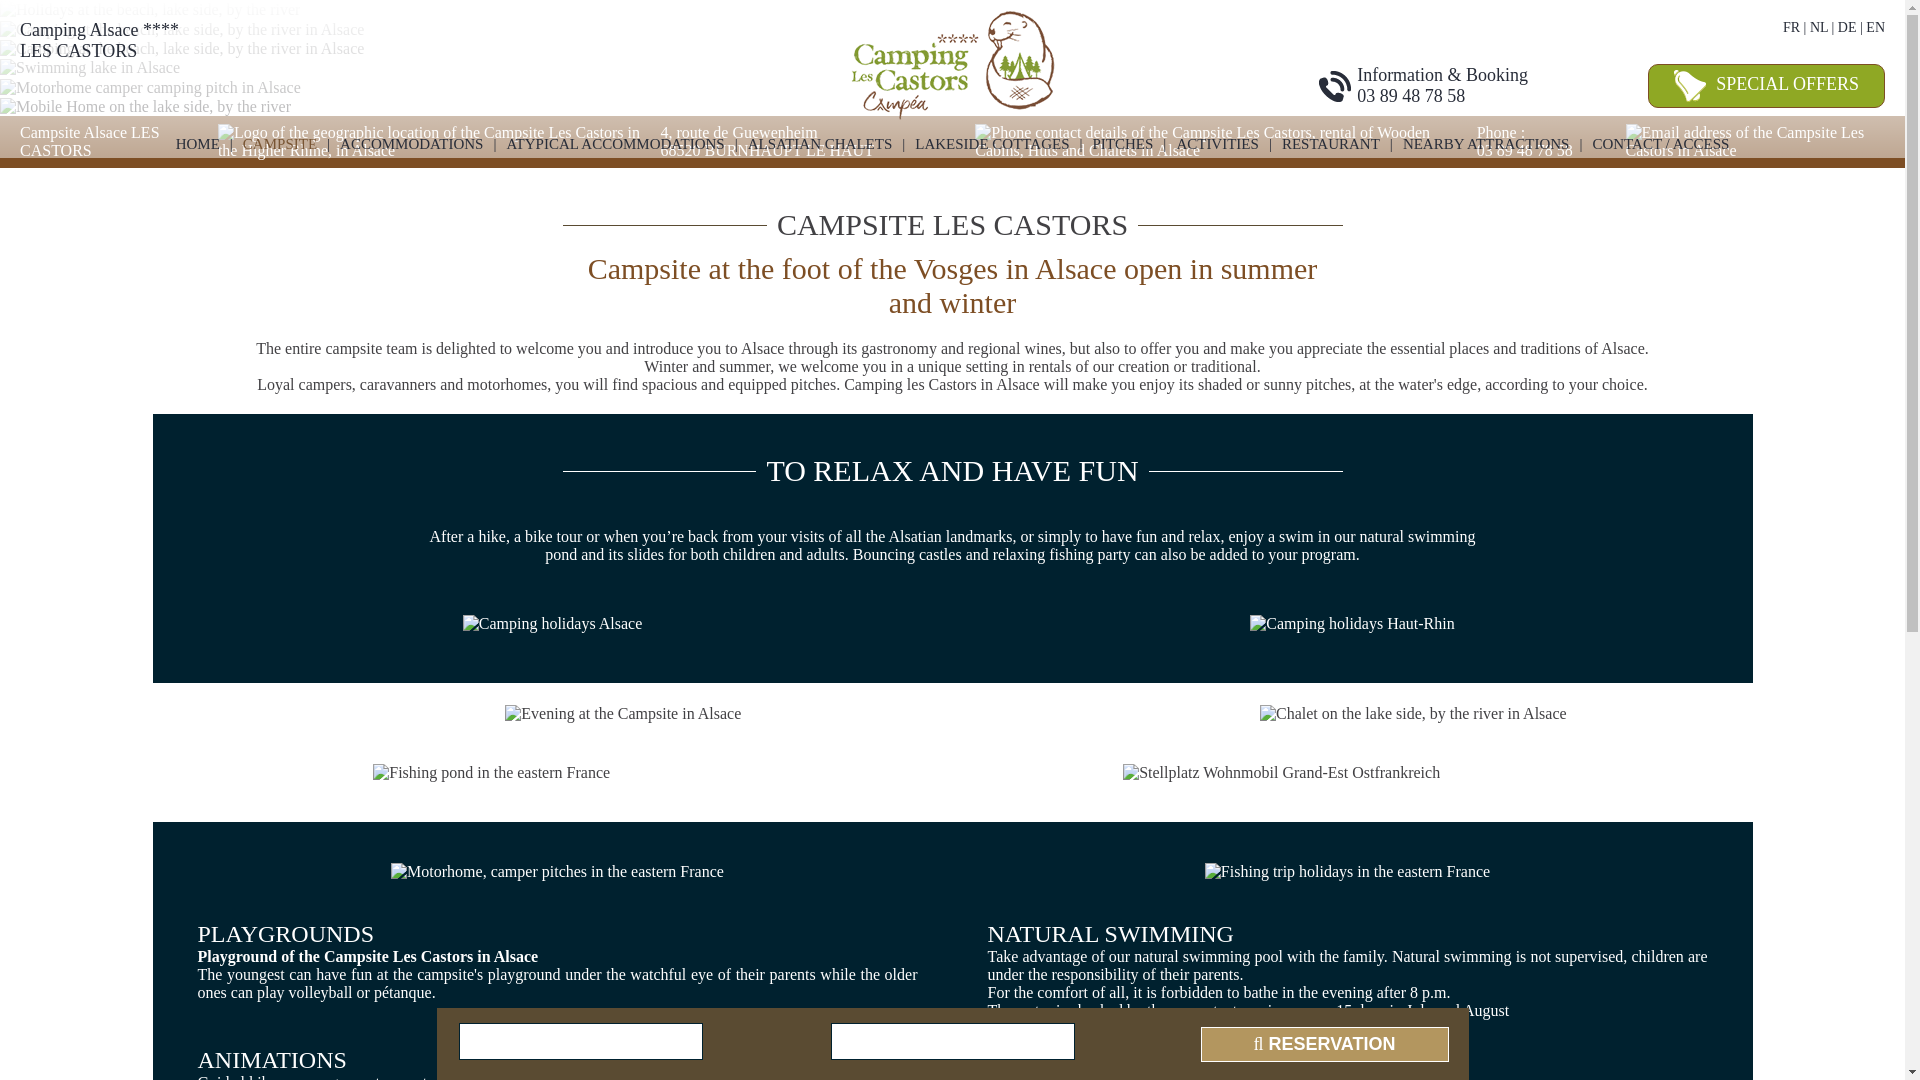 Image resolution: width=1920 pixels, height=1080 pixels. What do you see at coordinates (1486, 144) in the screenshot?
I see `NEARBY ATTRACTIONS` at bounding box center [1486, 144].